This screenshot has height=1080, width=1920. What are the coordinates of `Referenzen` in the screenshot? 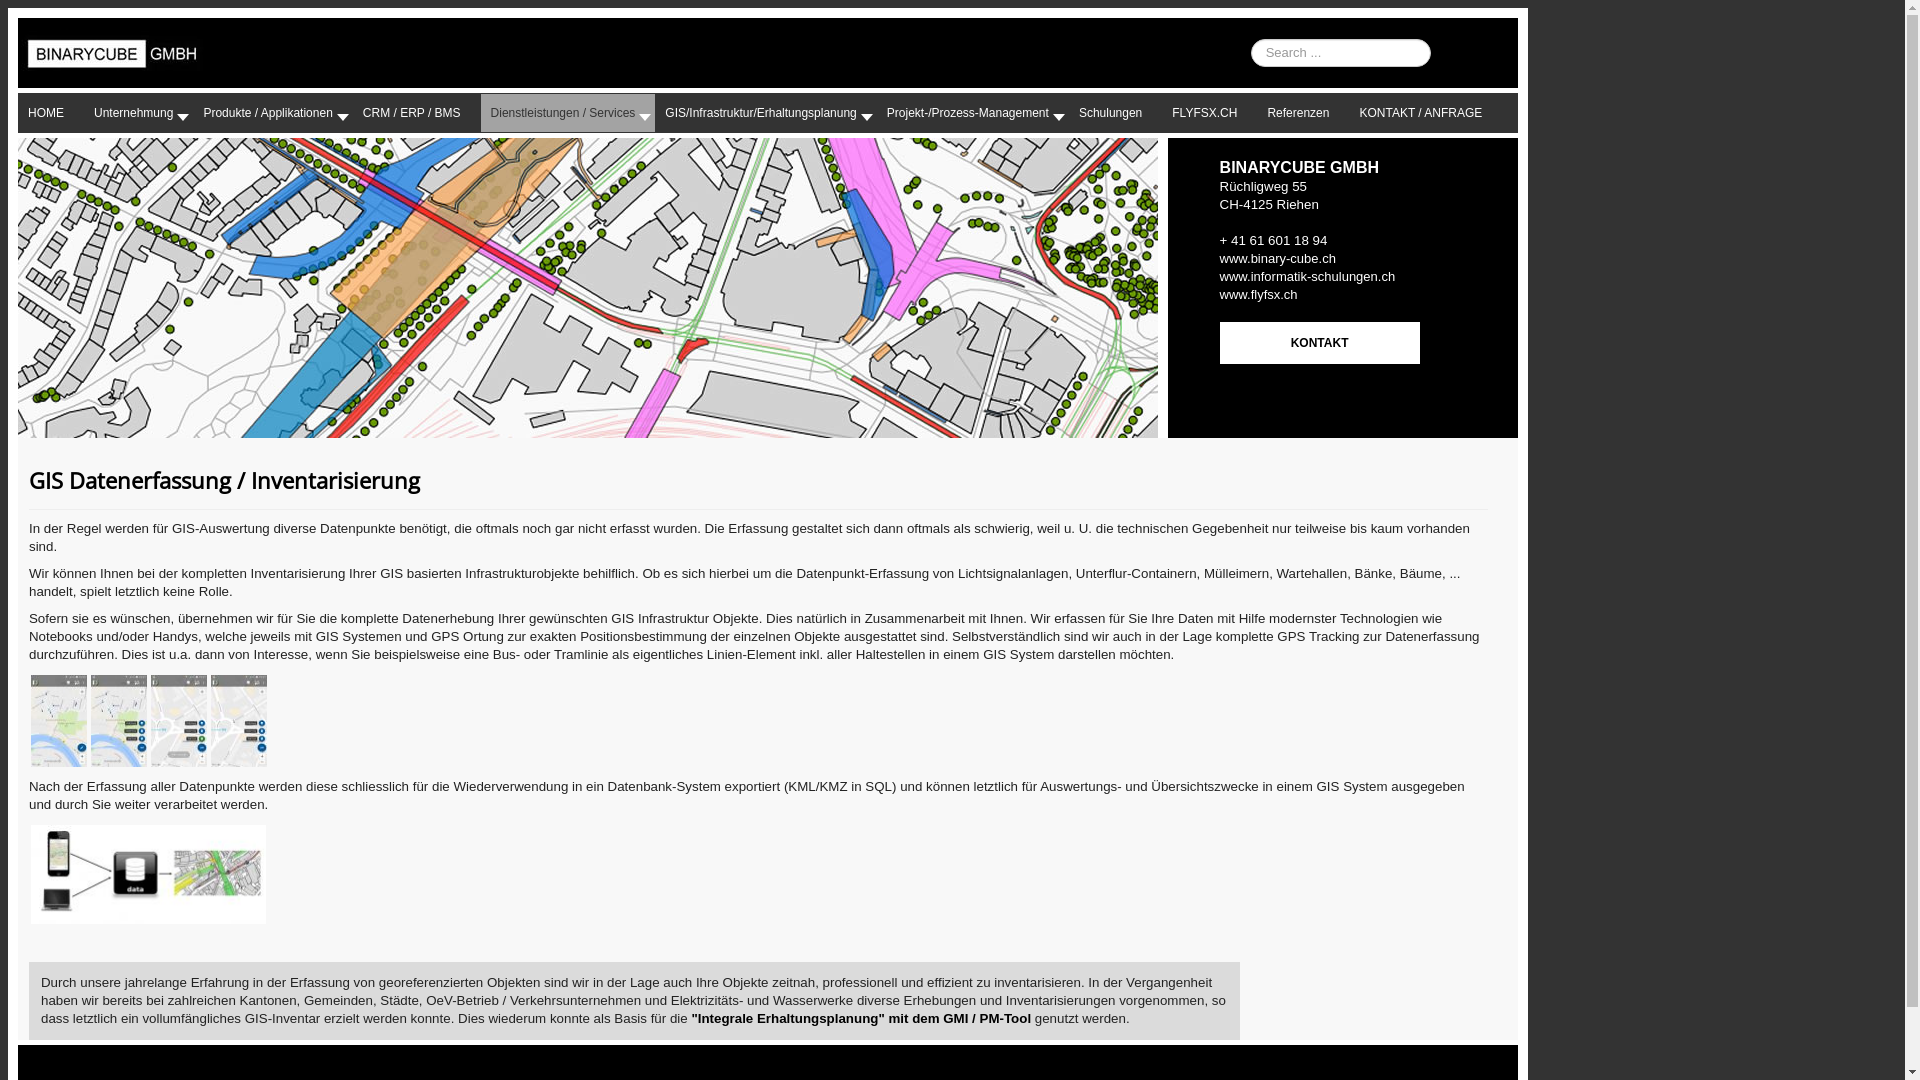 It's located at (1303, 113).